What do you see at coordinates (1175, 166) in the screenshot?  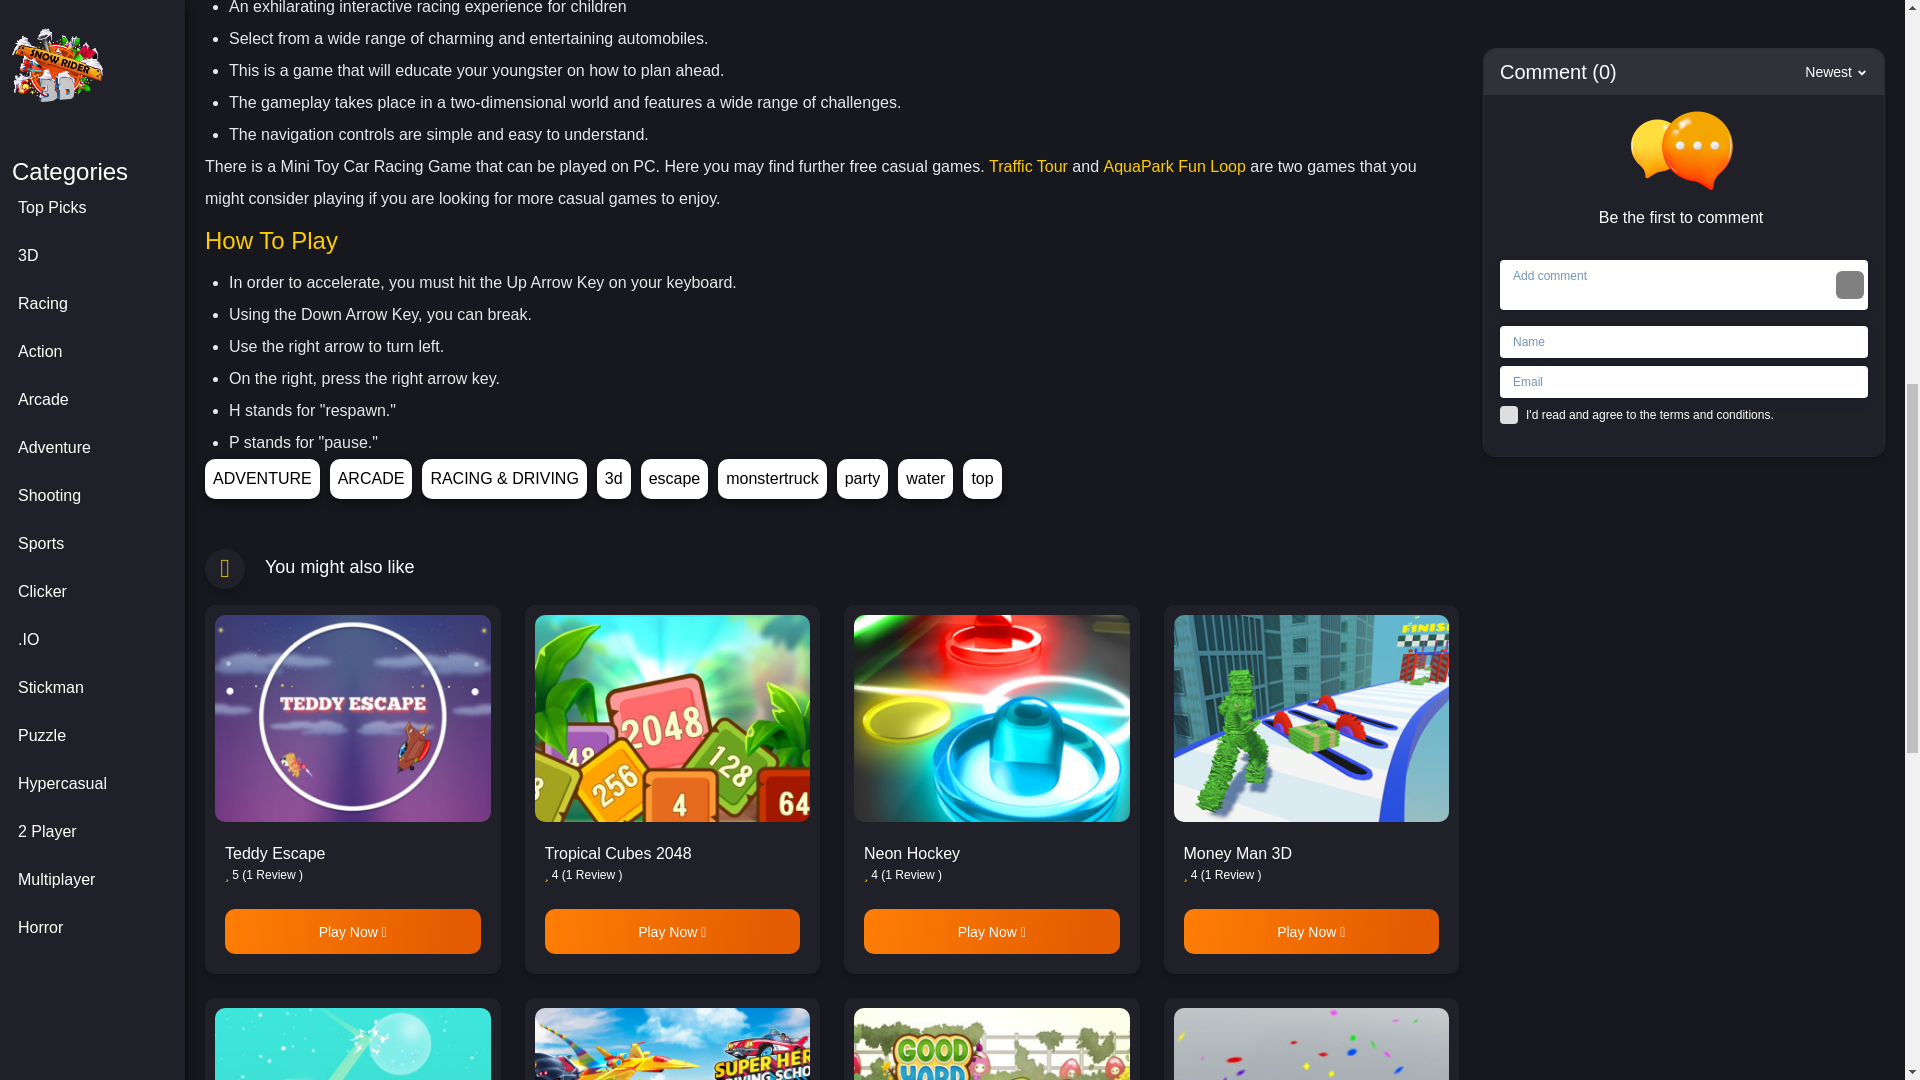 I see `AquaPark Fun Loop` at bounding box center [1175, 166].